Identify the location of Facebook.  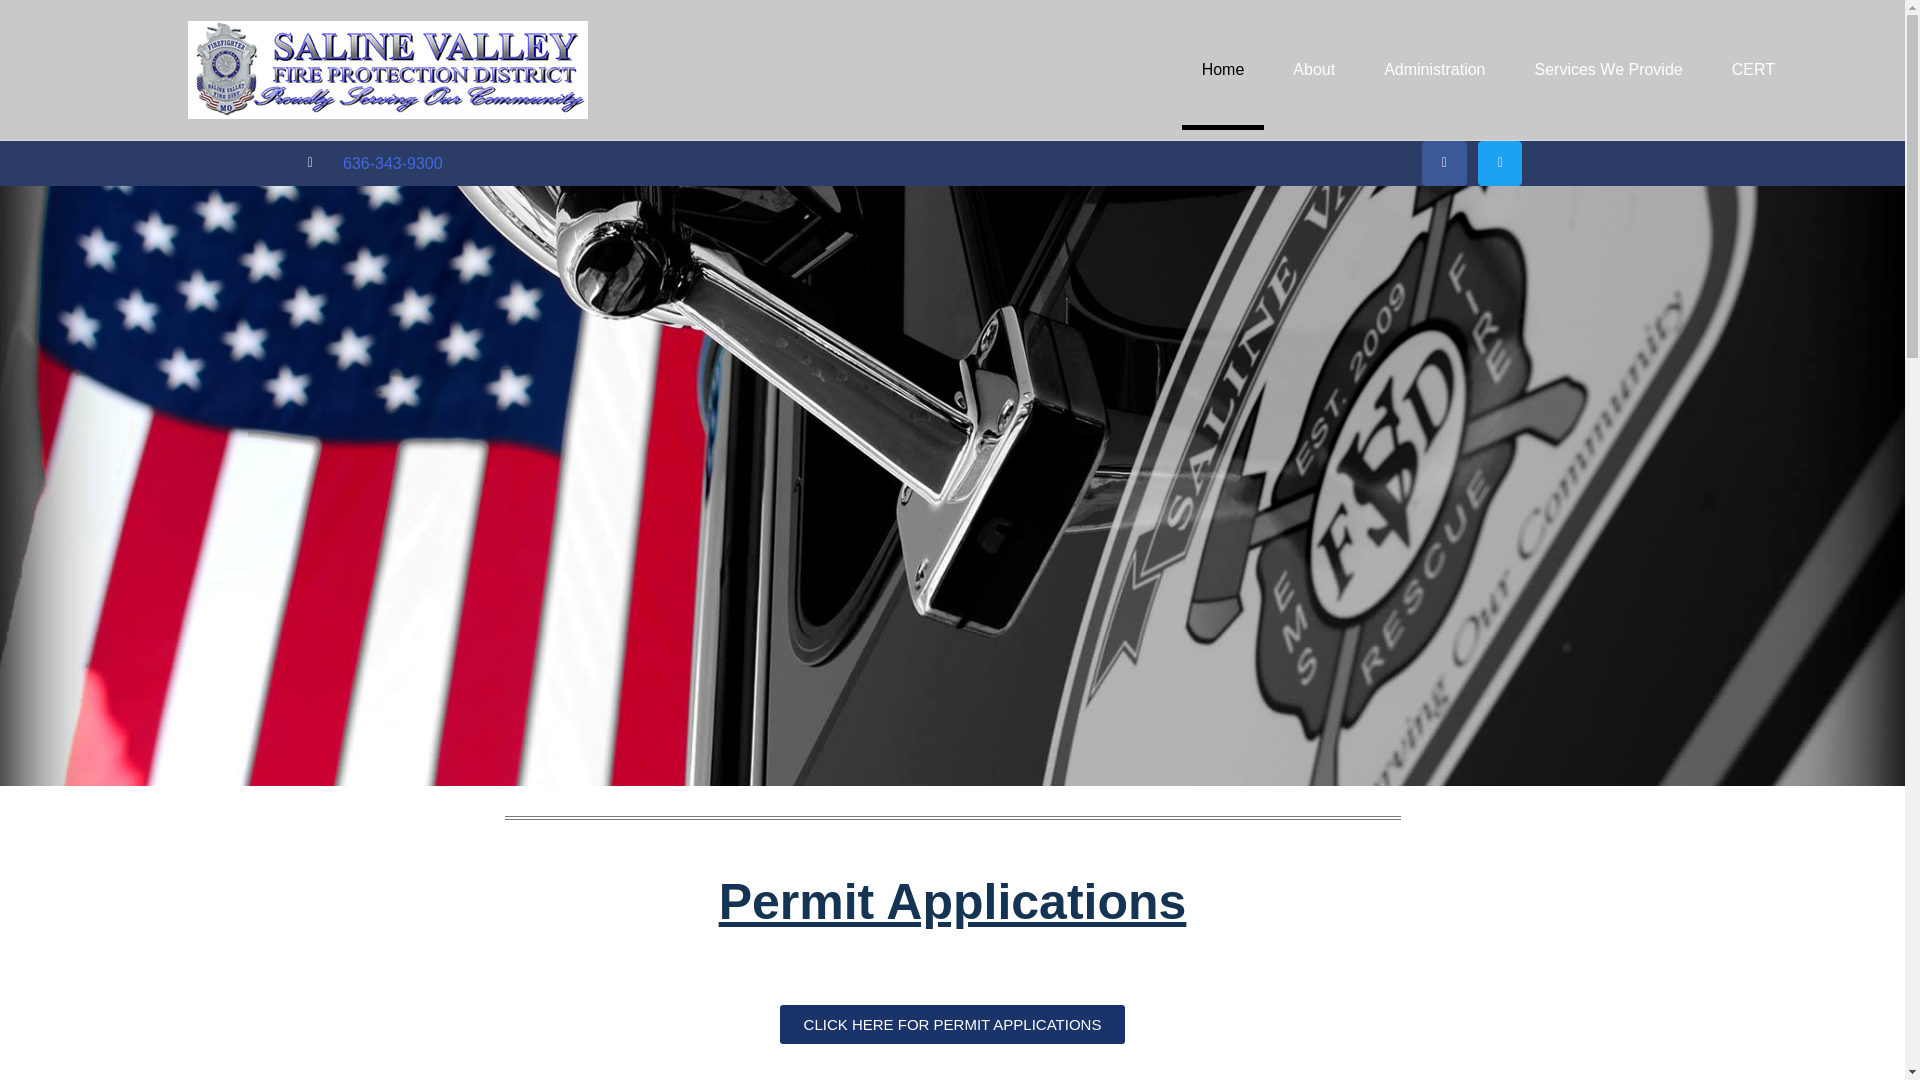
(1444, 163).